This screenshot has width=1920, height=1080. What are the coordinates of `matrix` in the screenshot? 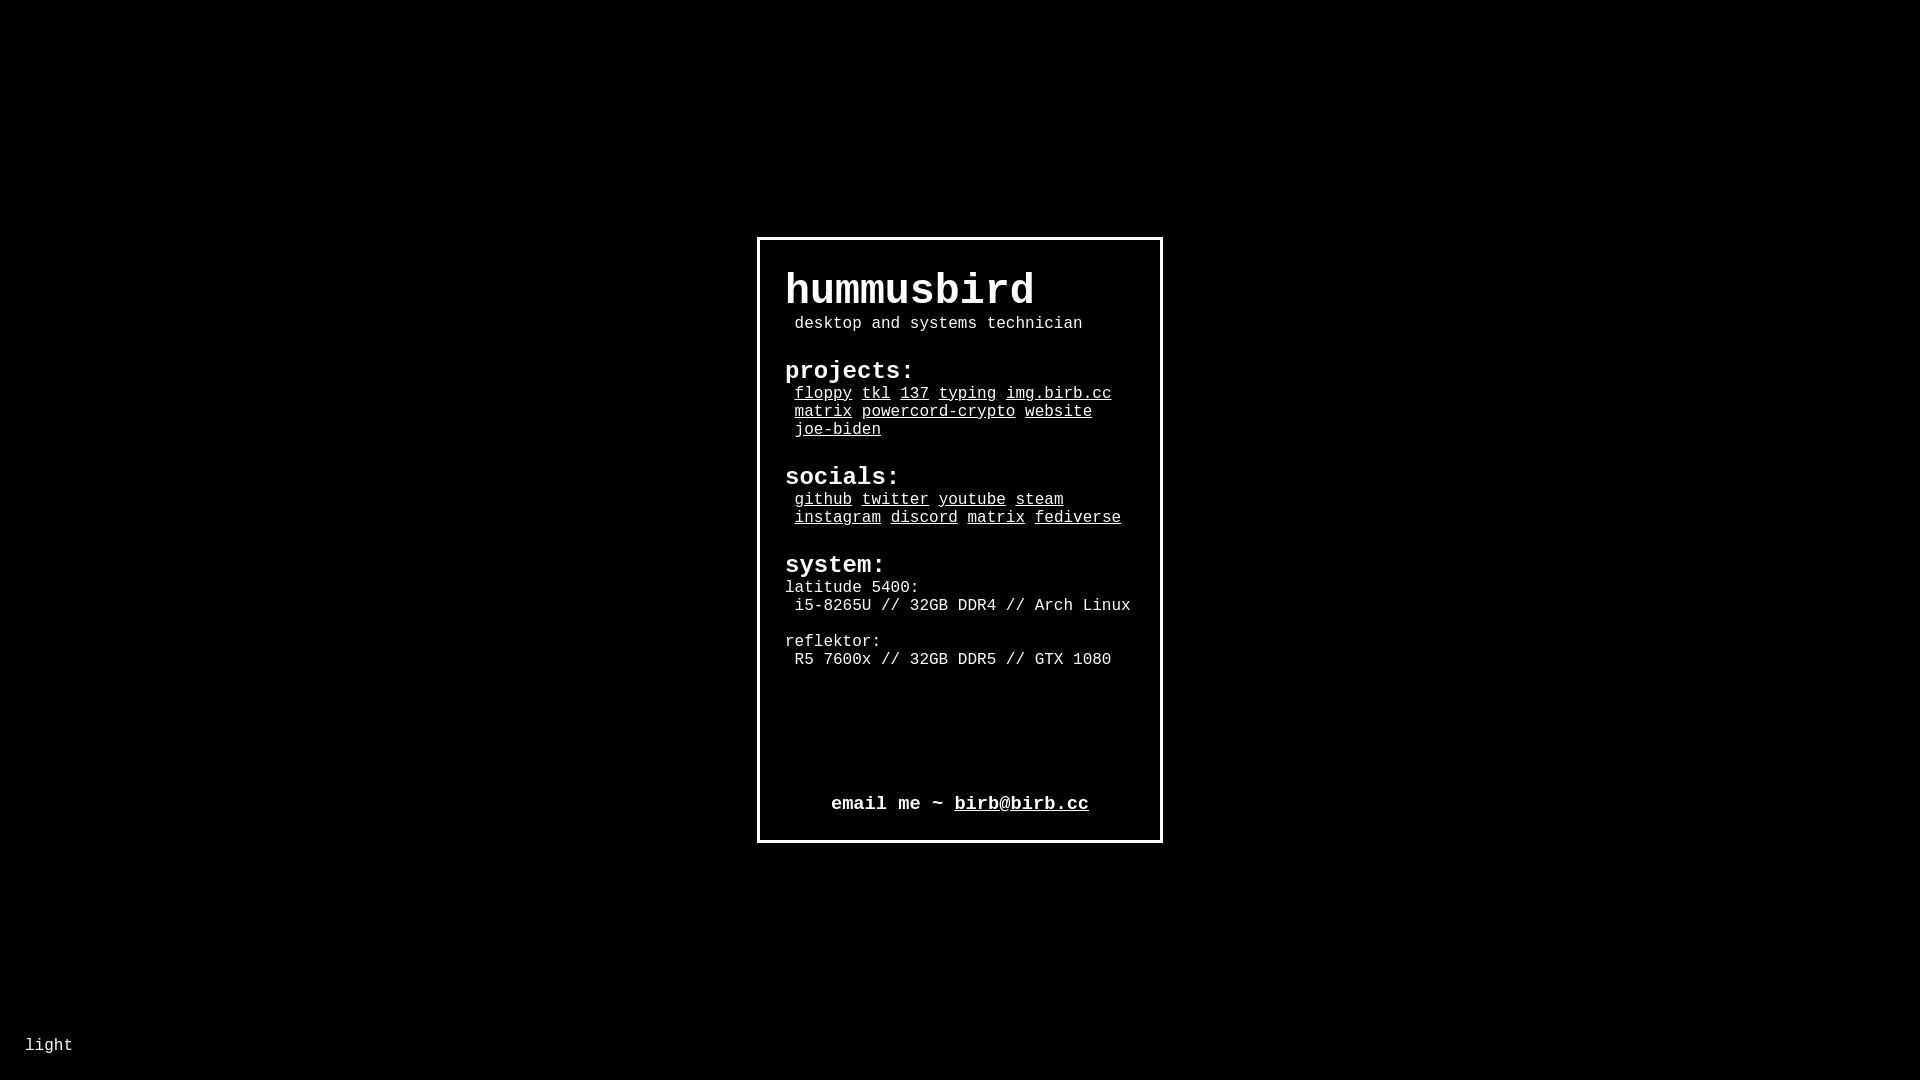 It's located at (824, 412).